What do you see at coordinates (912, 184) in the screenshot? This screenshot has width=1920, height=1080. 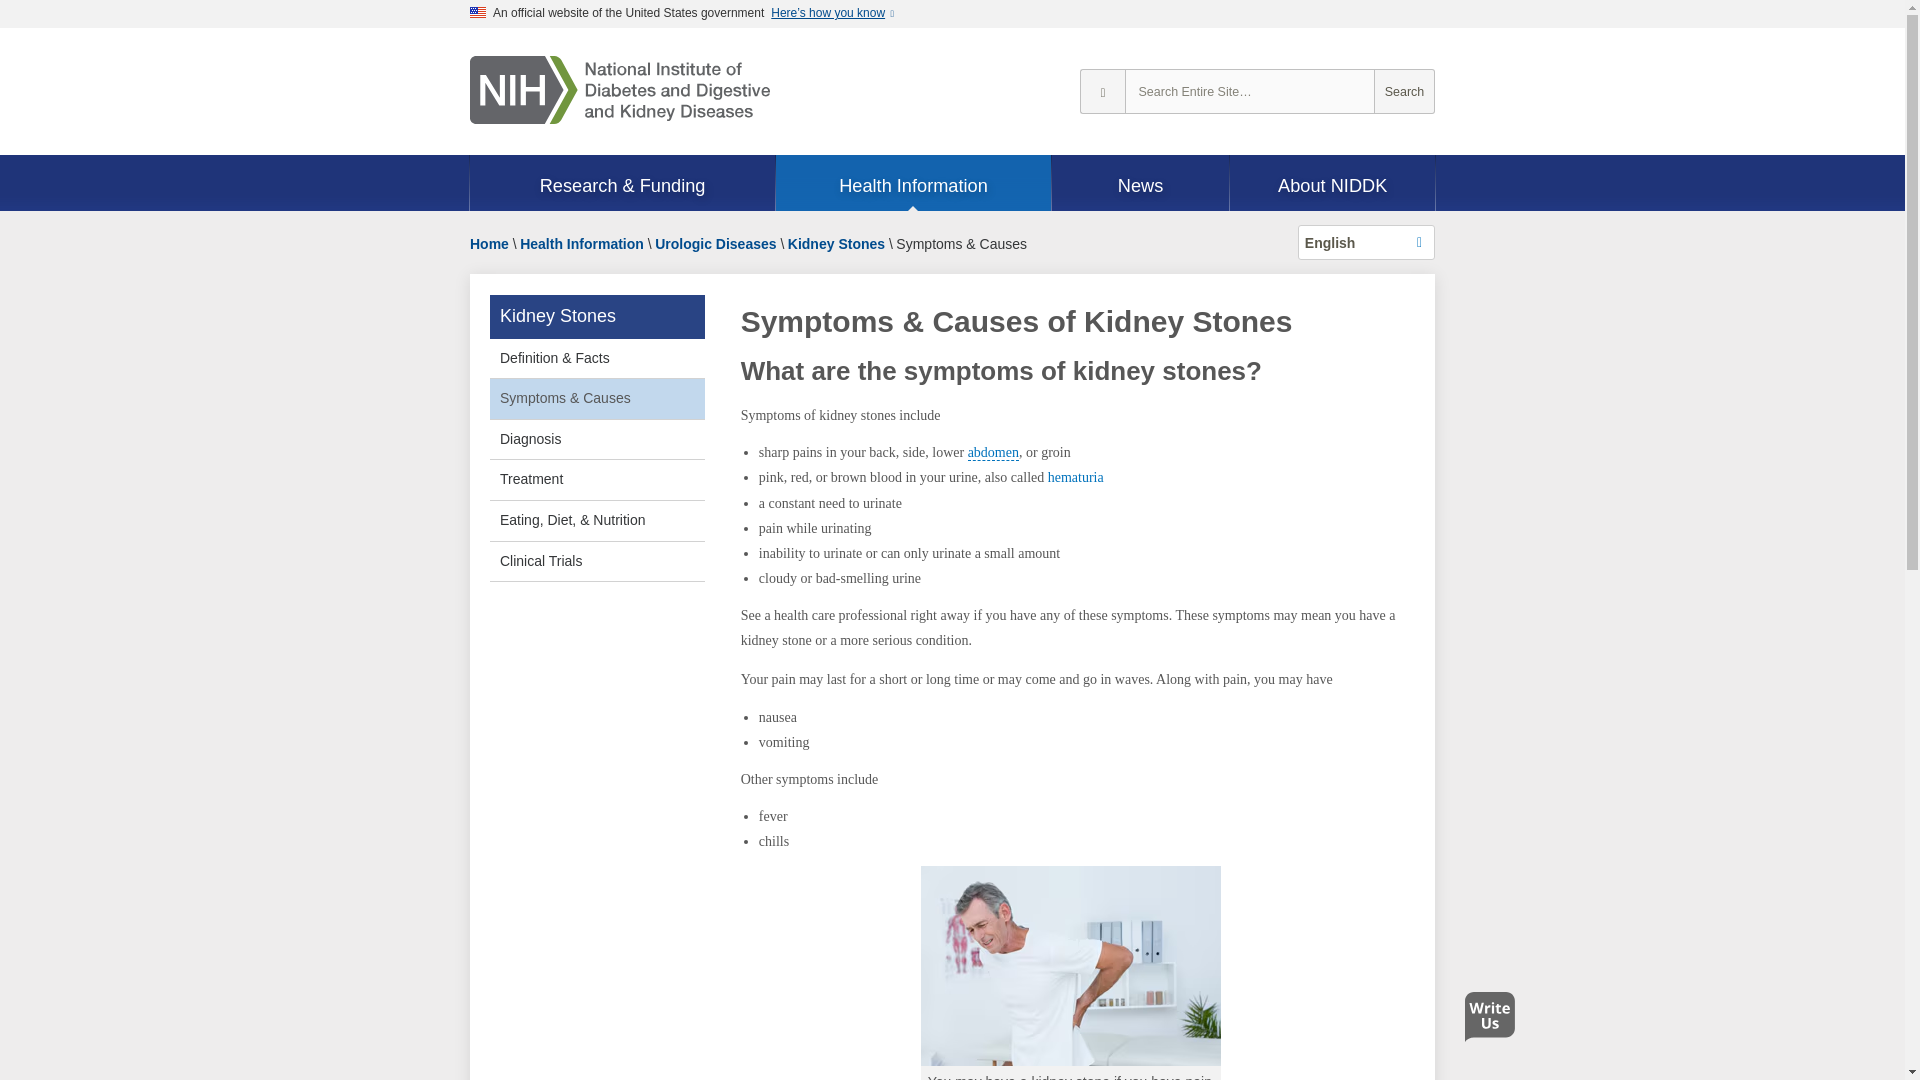 I see `Health Information` at bounding box center [912, 184].